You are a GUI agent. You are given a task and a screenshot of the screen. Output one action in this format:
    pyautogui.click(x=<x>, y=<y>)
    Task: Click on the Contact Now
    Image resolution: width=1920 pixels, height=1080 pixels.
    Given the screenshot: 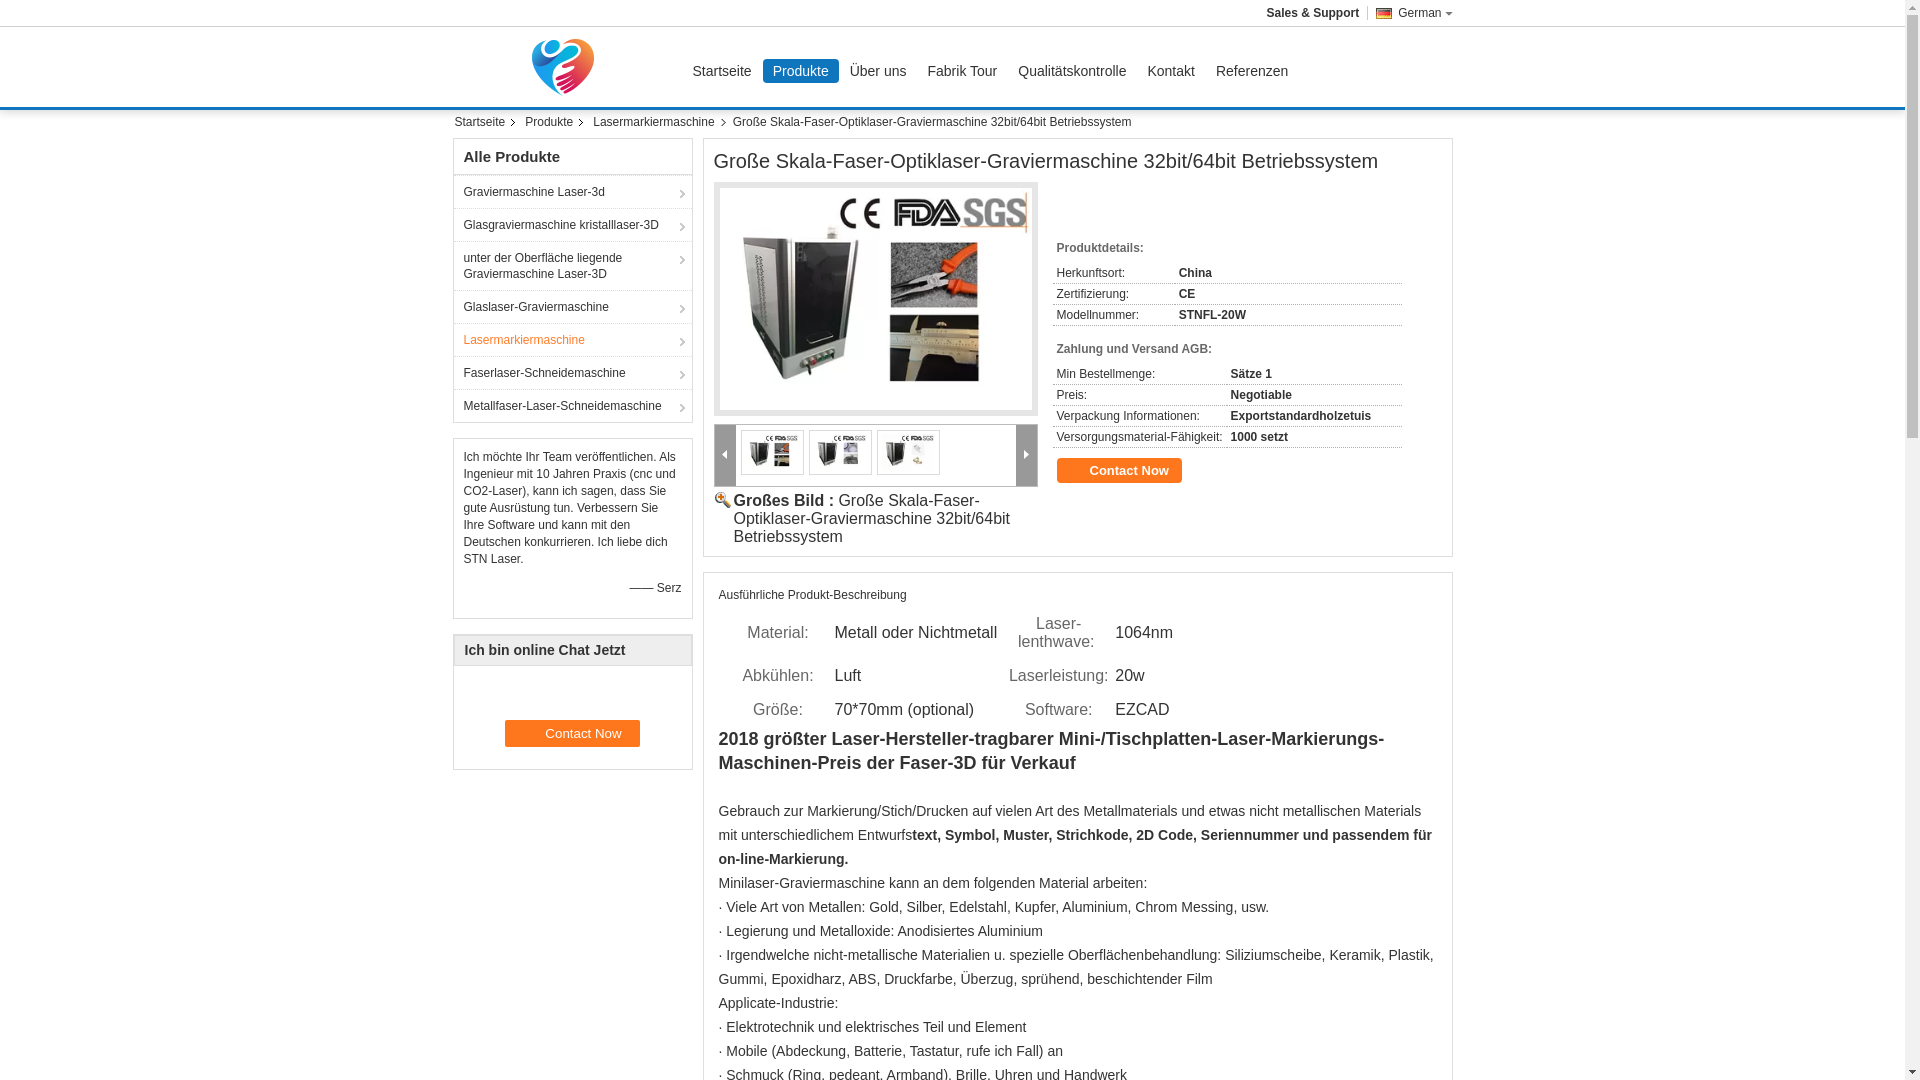 What is the action you would take?
    pyautogui.click(x=572, y=734)
    